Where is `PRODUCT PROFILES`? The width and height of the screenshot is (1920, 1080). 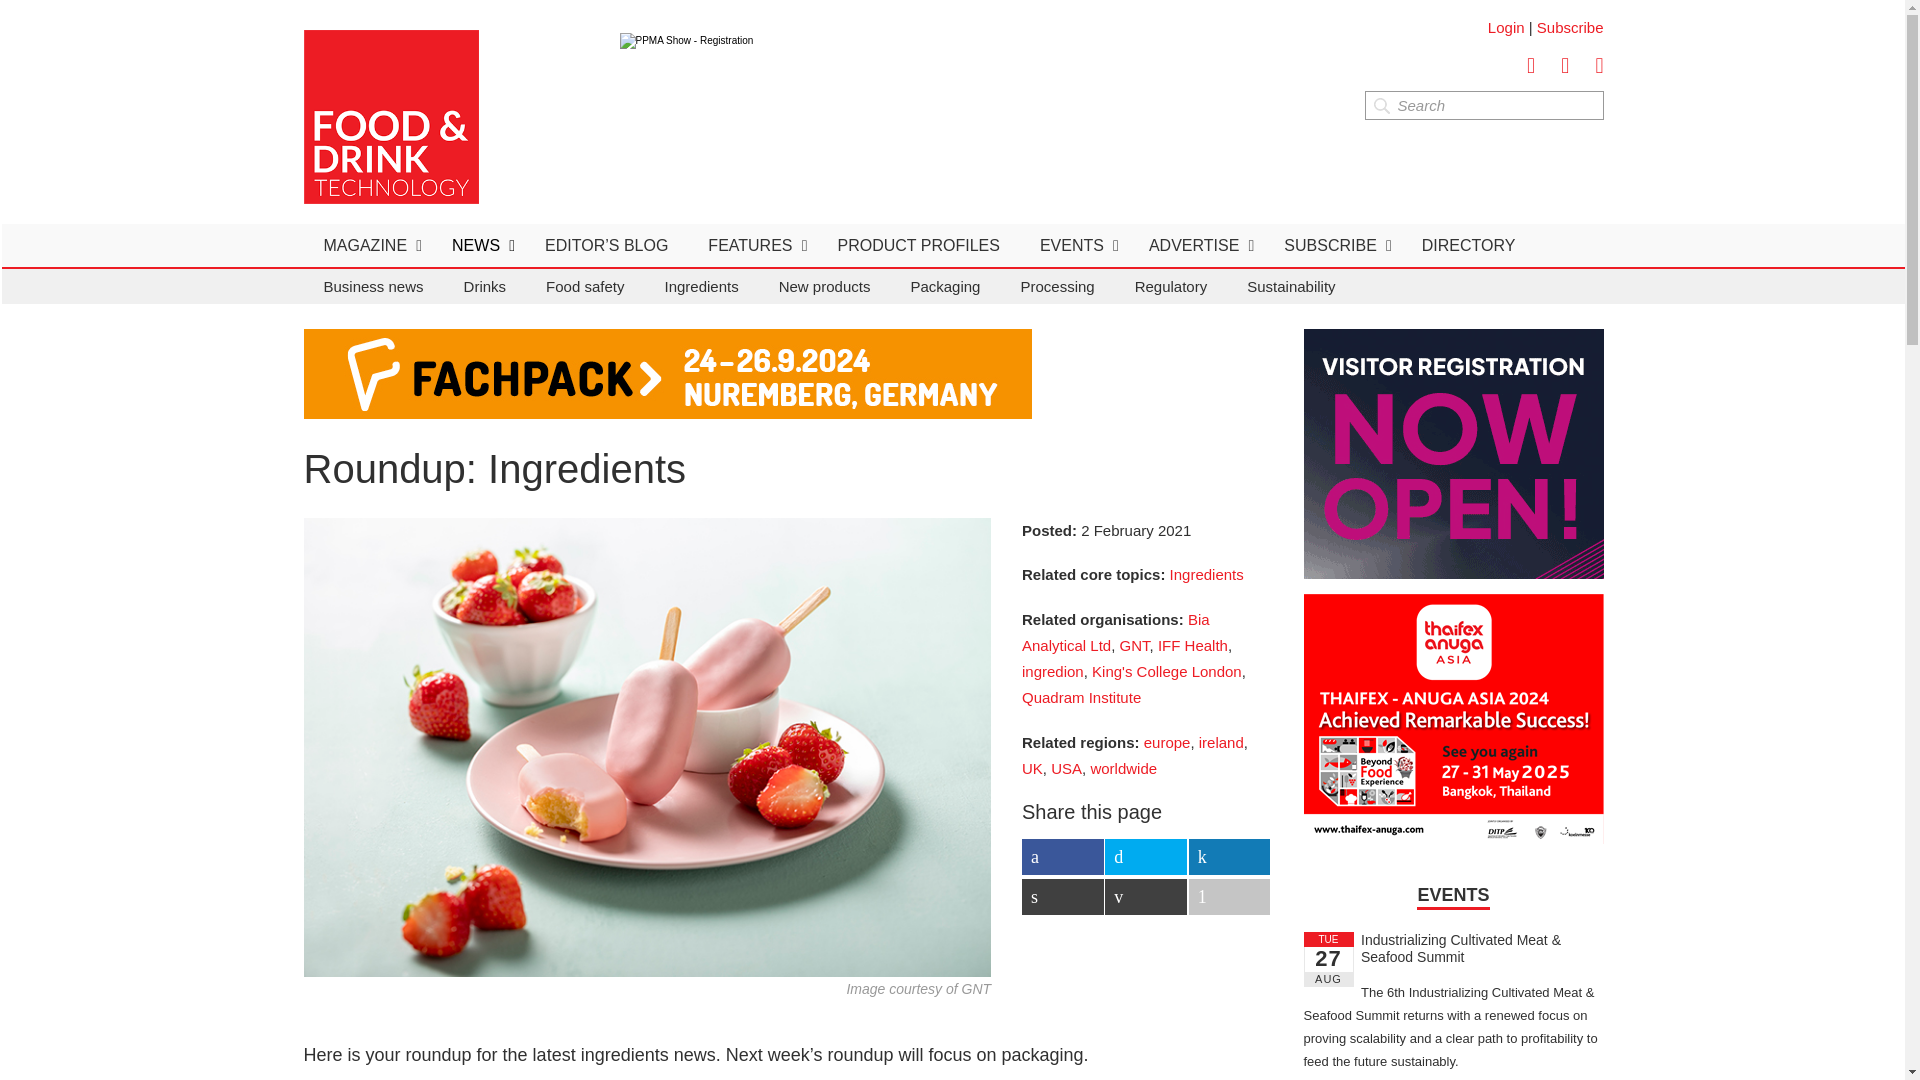
PRODUCT PROFILES is located at coordinates (918, 244).